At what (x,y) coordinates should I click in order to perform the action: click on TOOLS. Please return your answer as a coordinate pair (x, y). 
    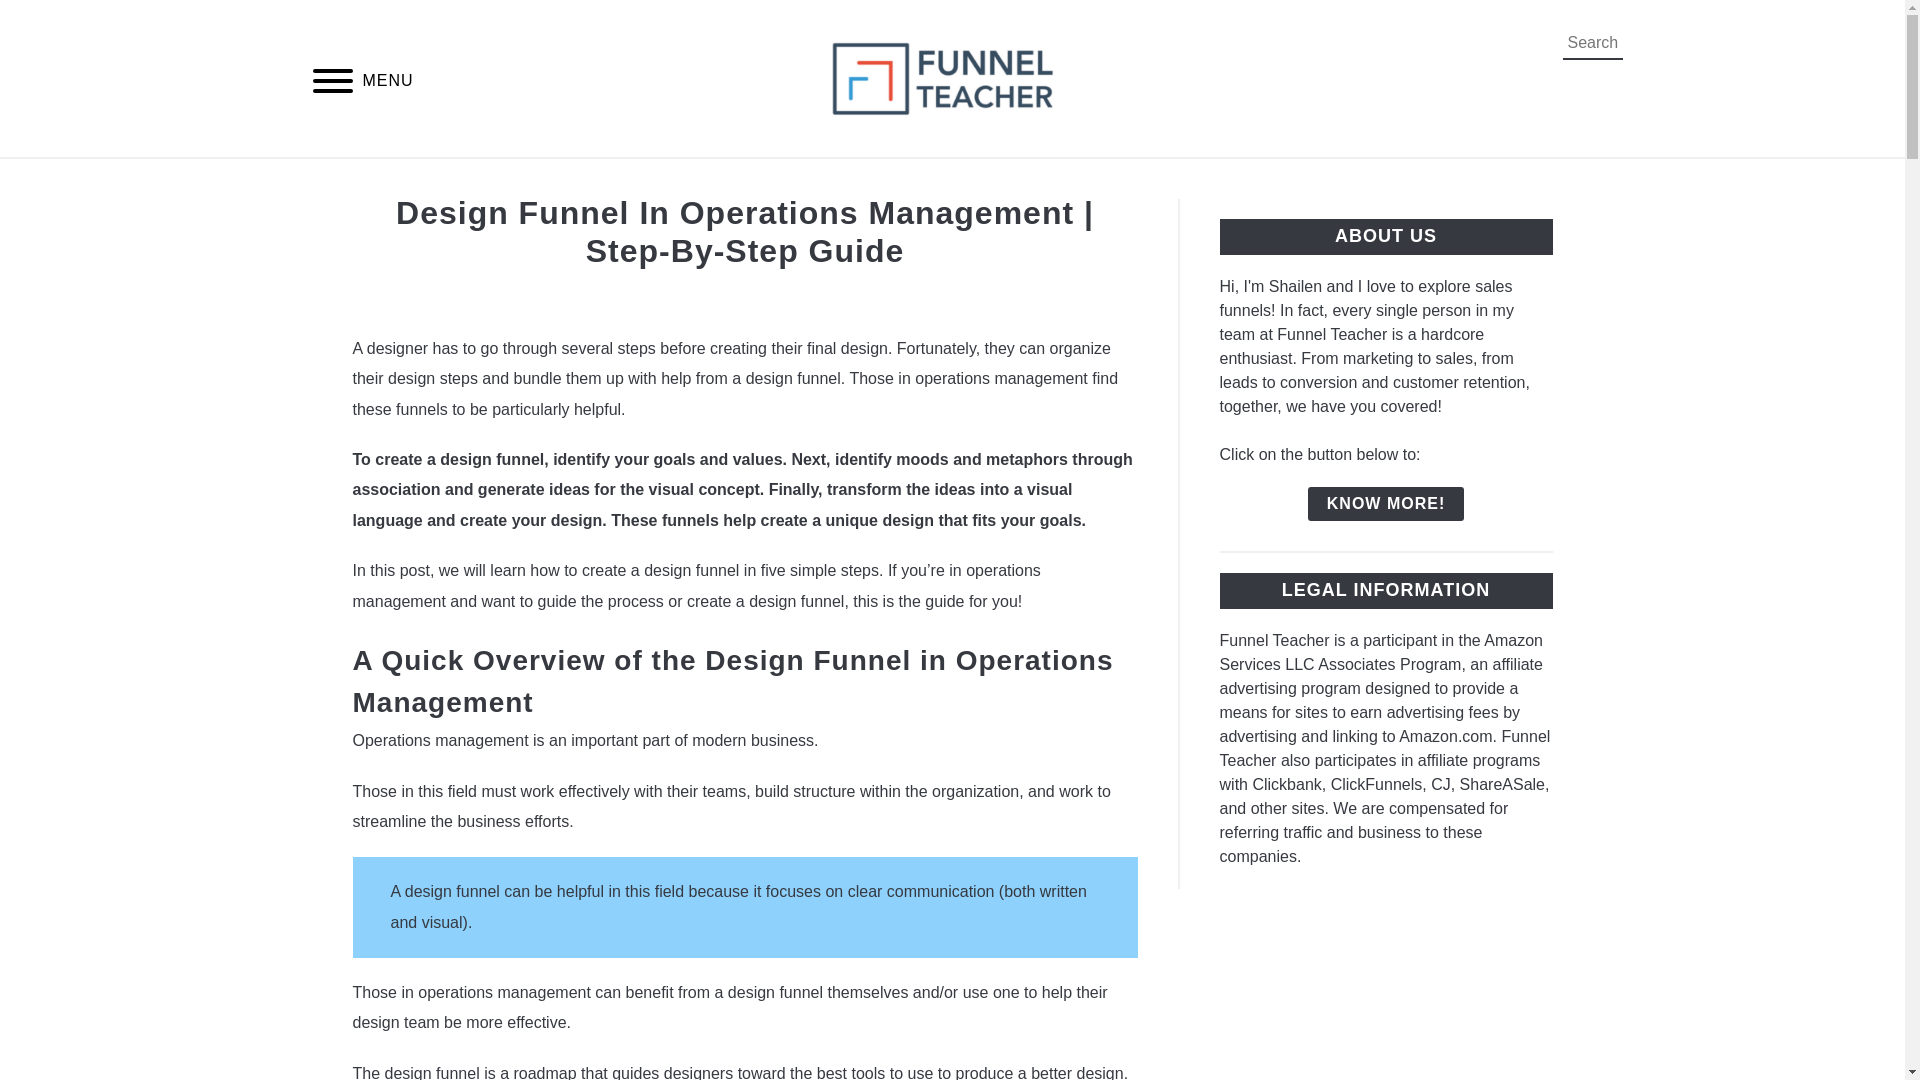
    Looking at the image, I should click on (1233, 181).